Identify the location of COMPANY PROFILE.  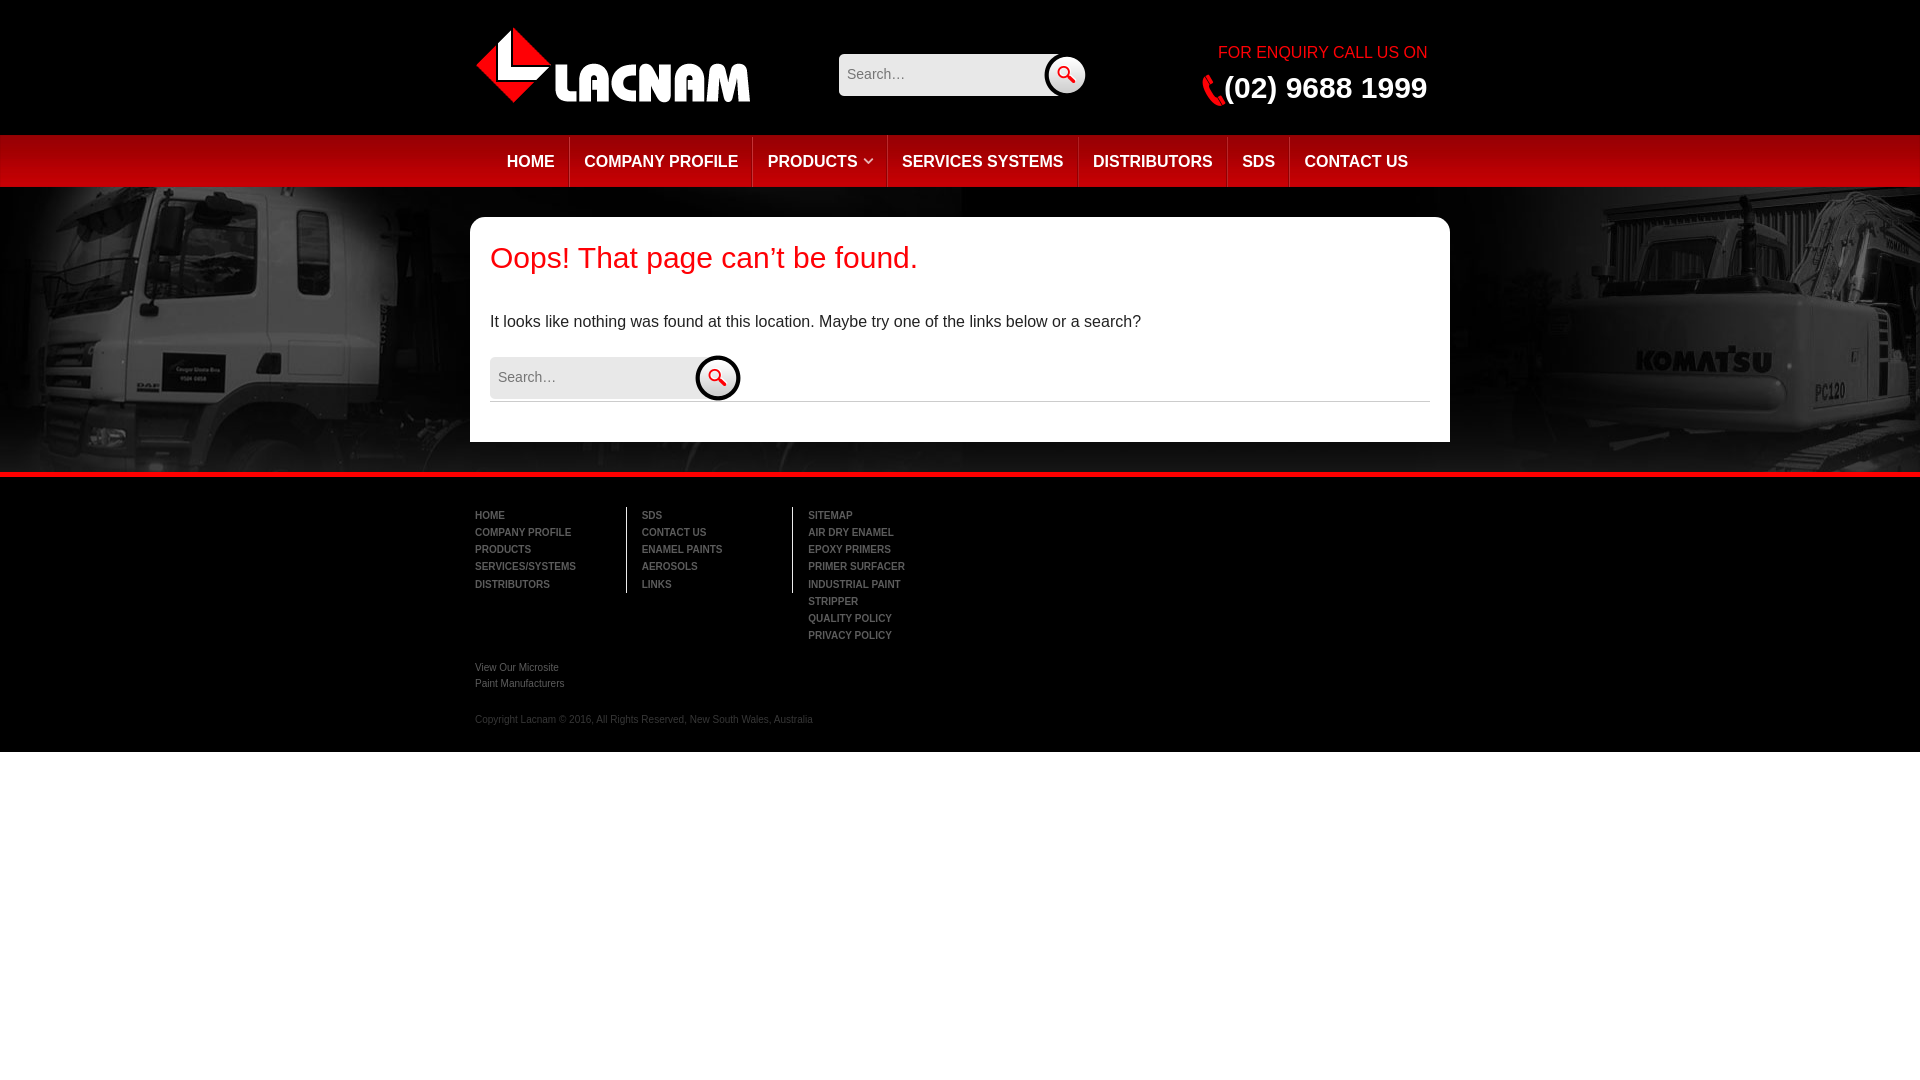
(664, 162).